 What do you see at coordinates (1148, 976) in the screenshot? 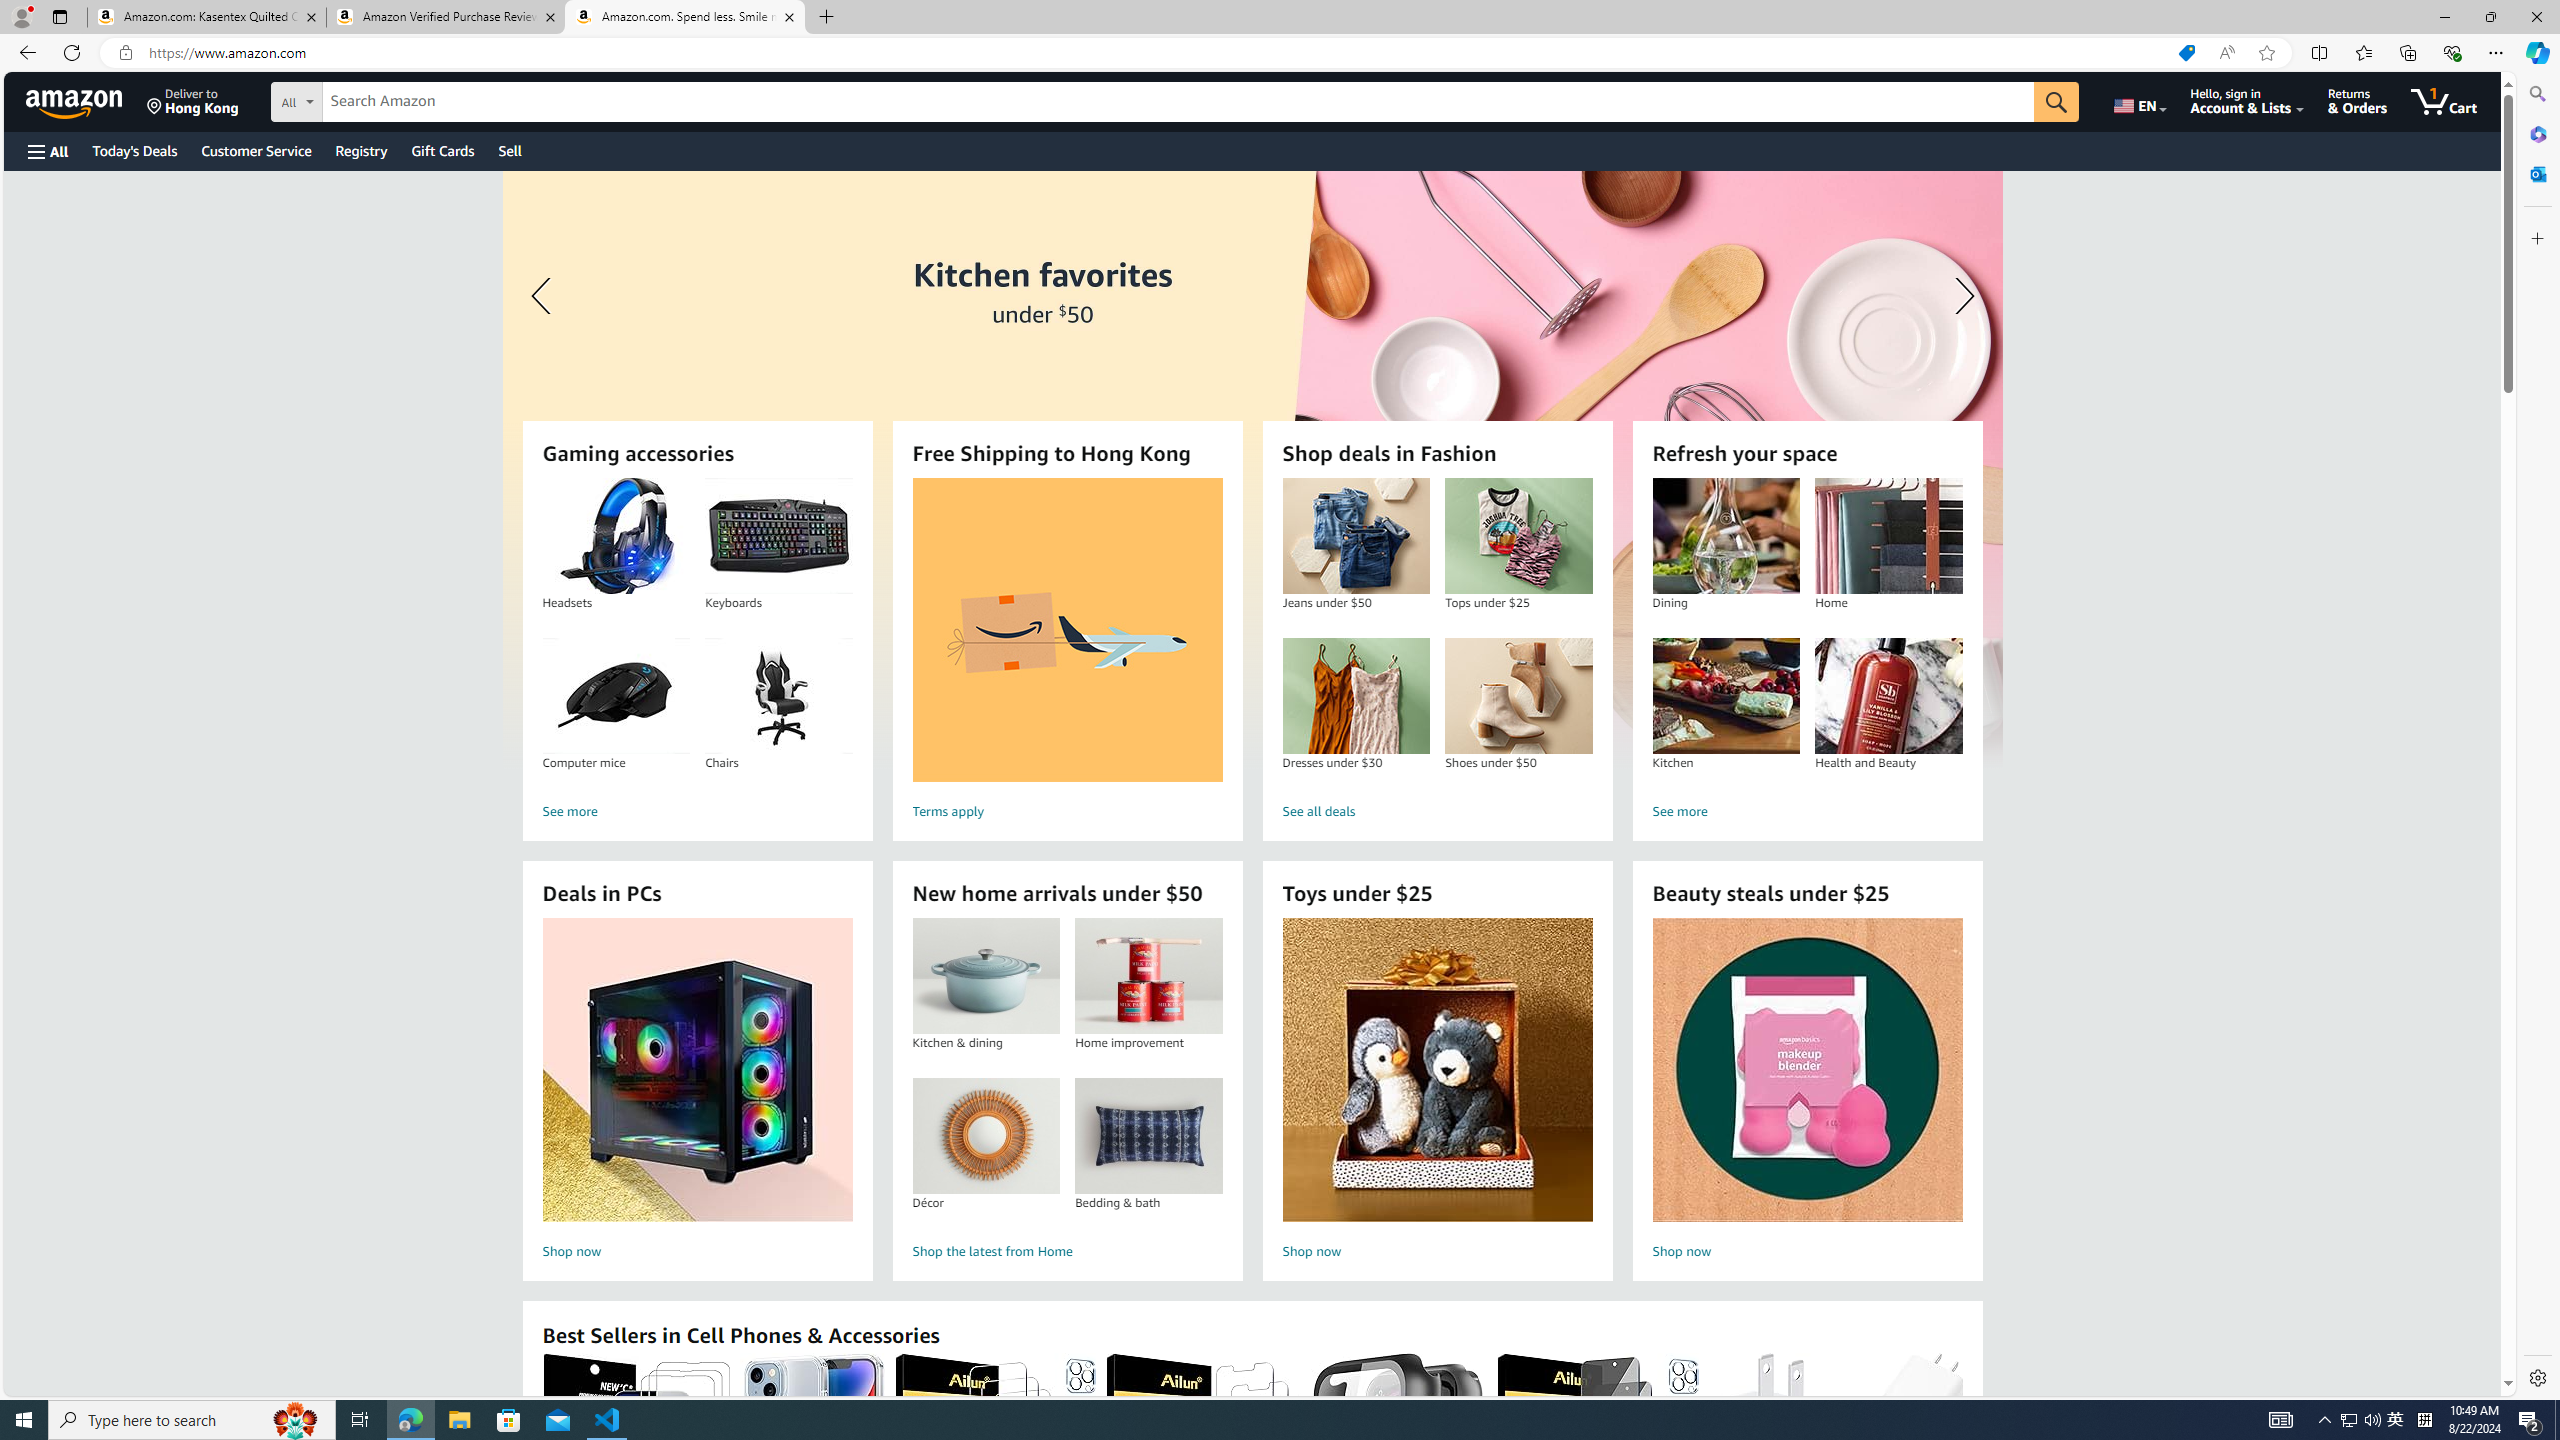
I see `Home improvement` at bounding box center [1148, 976].